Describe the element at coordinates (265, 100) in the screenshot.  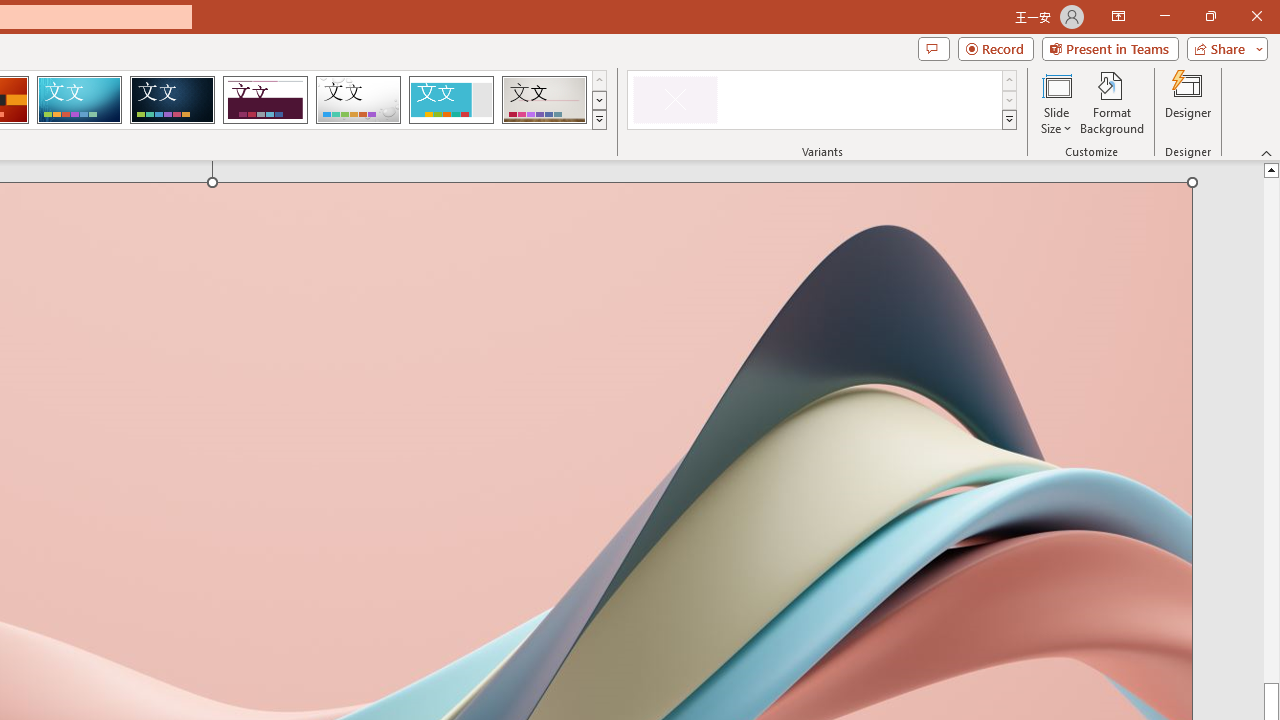
I see `Dividend` at that location.